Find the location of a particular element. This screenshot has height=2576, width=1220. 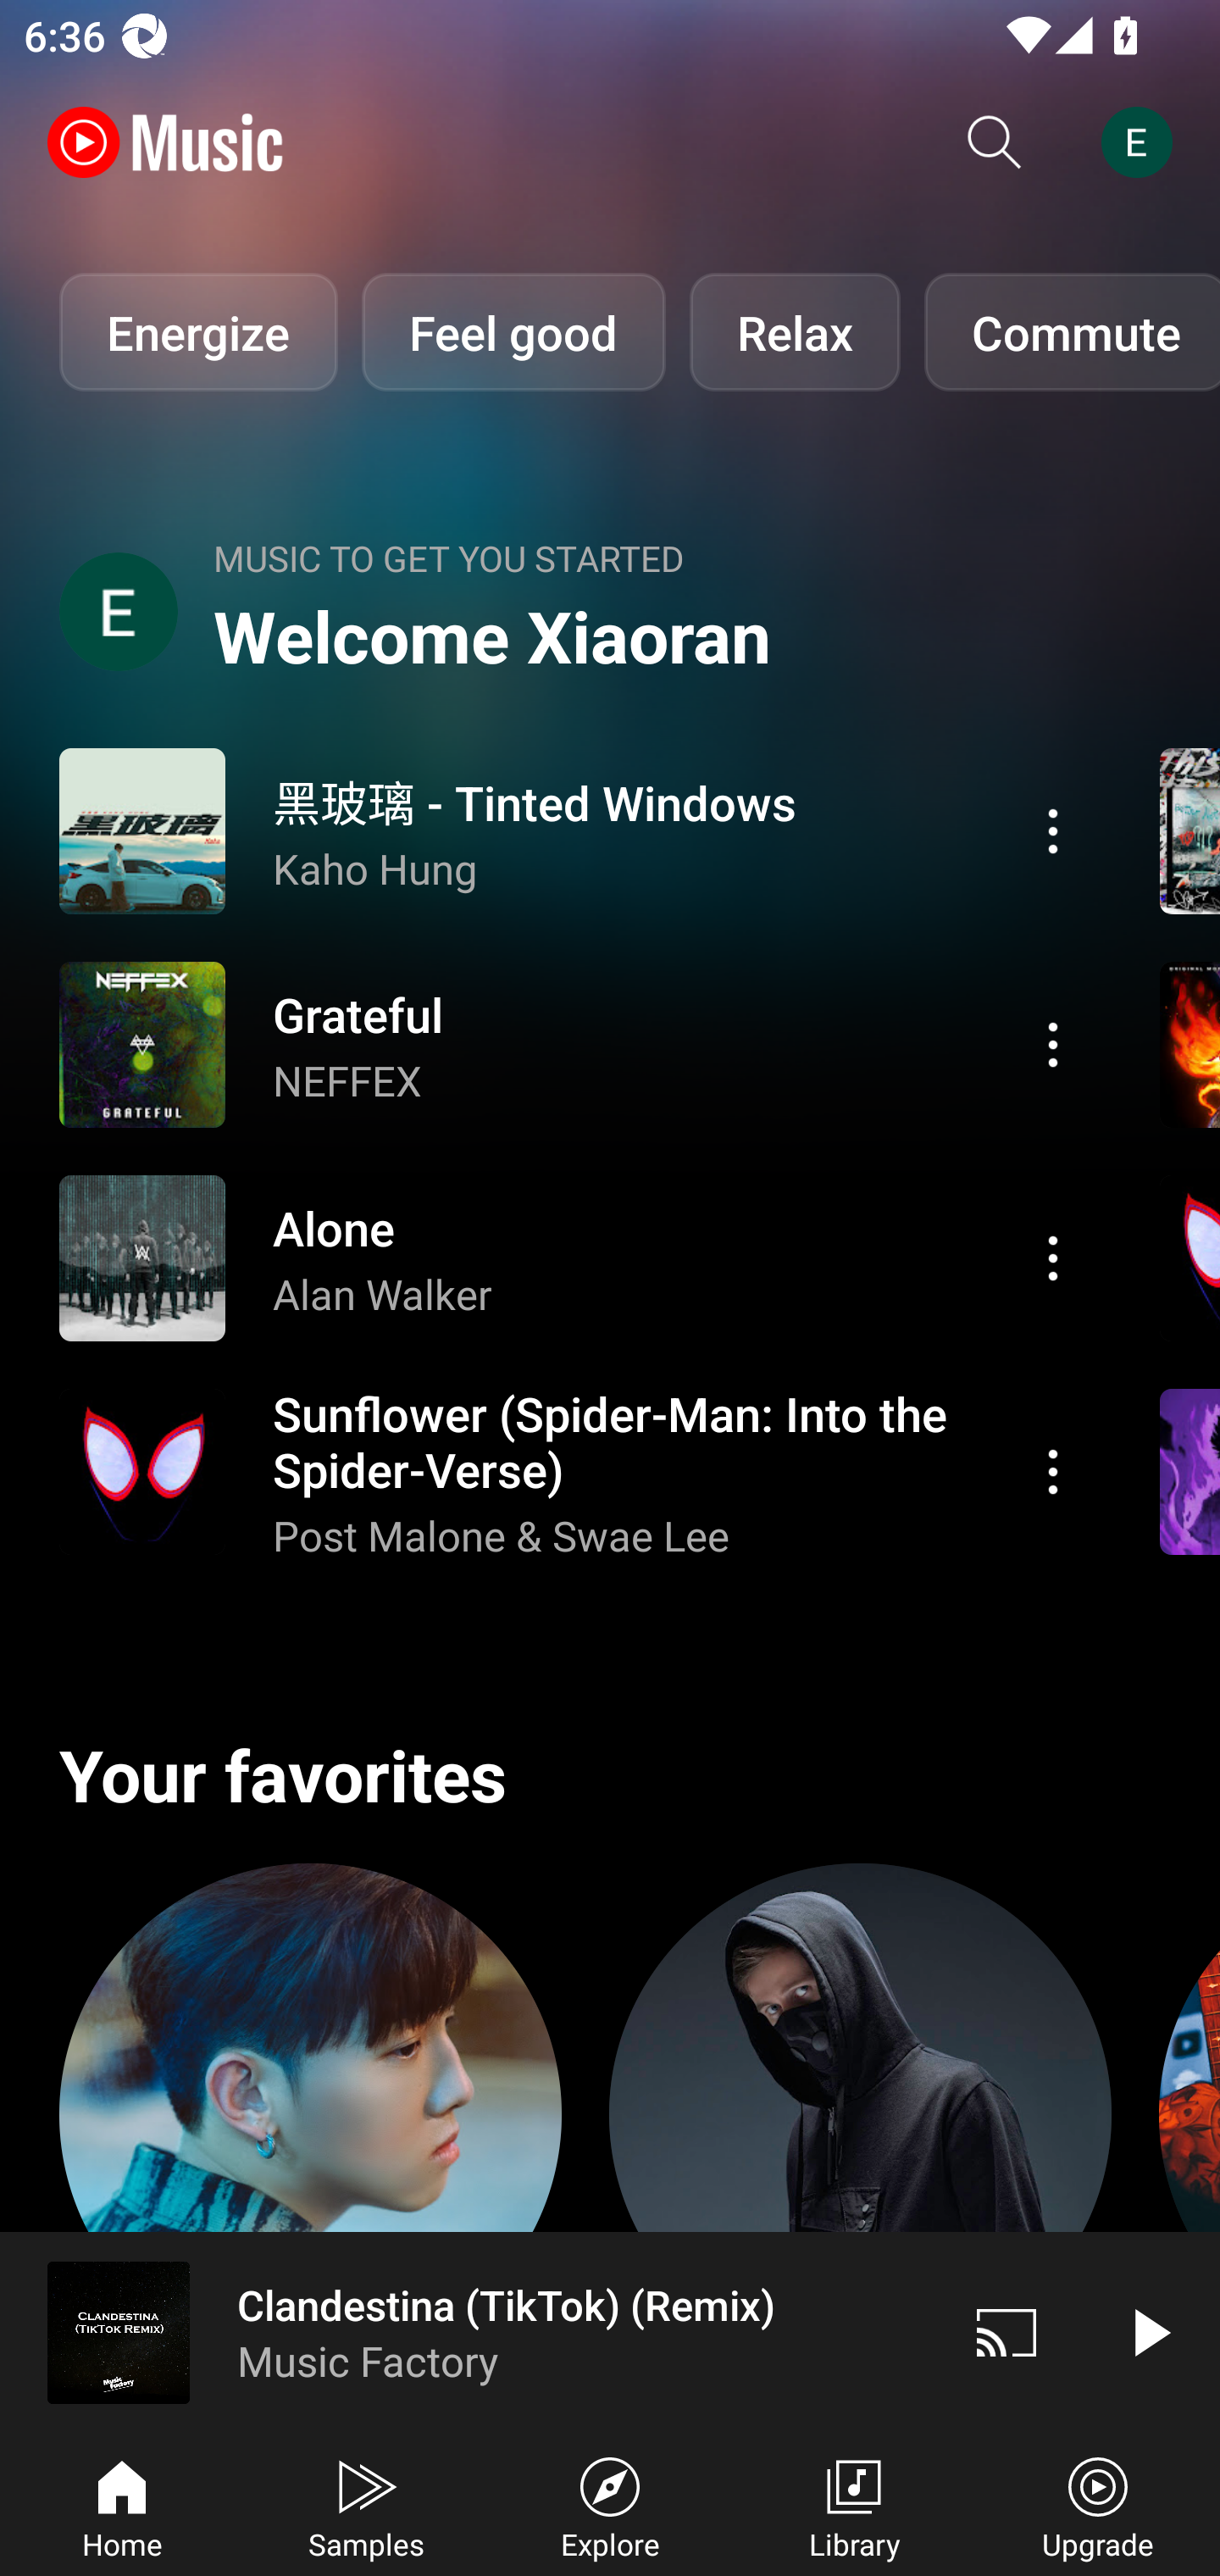

Account is located at coordinates (1143, 142).